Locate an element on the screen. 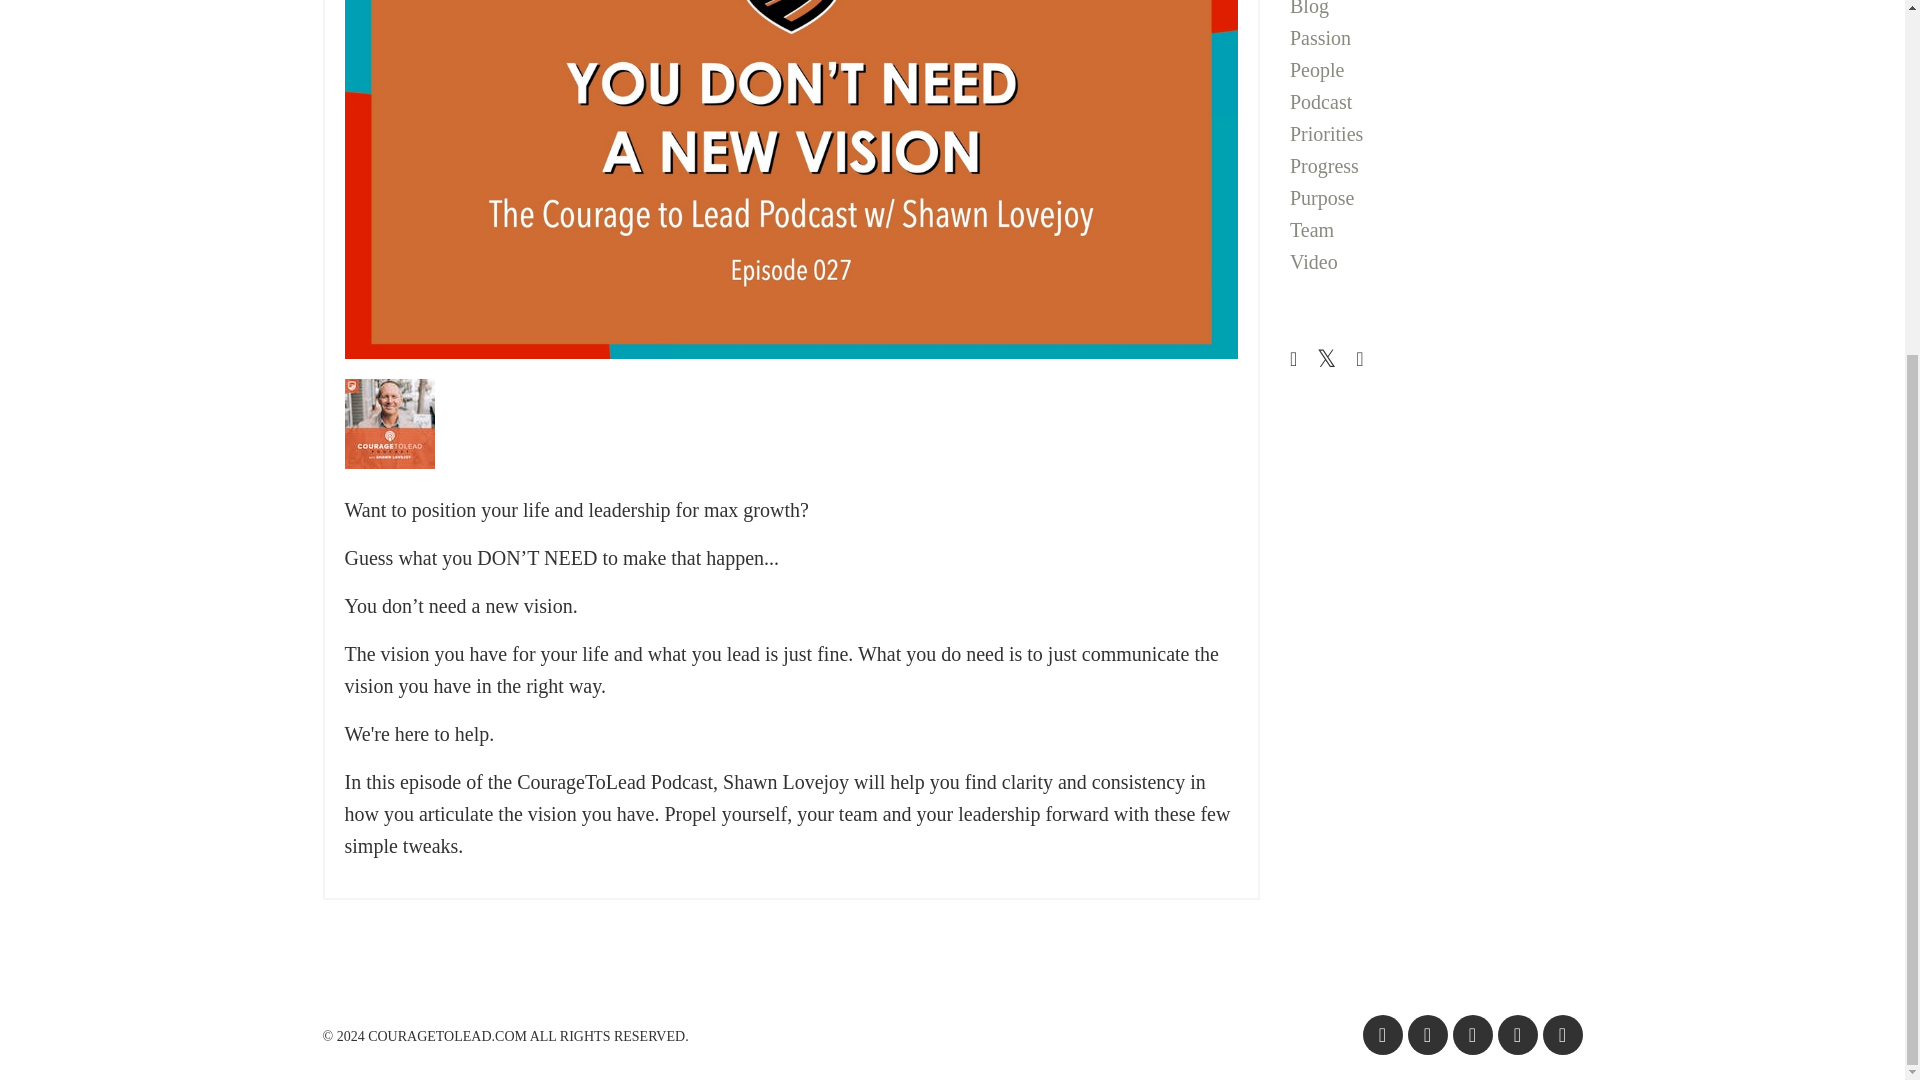 Image resolution: width=1920 pixels, height=1080 pixels. Blog is located at coordinates (1436, 10).